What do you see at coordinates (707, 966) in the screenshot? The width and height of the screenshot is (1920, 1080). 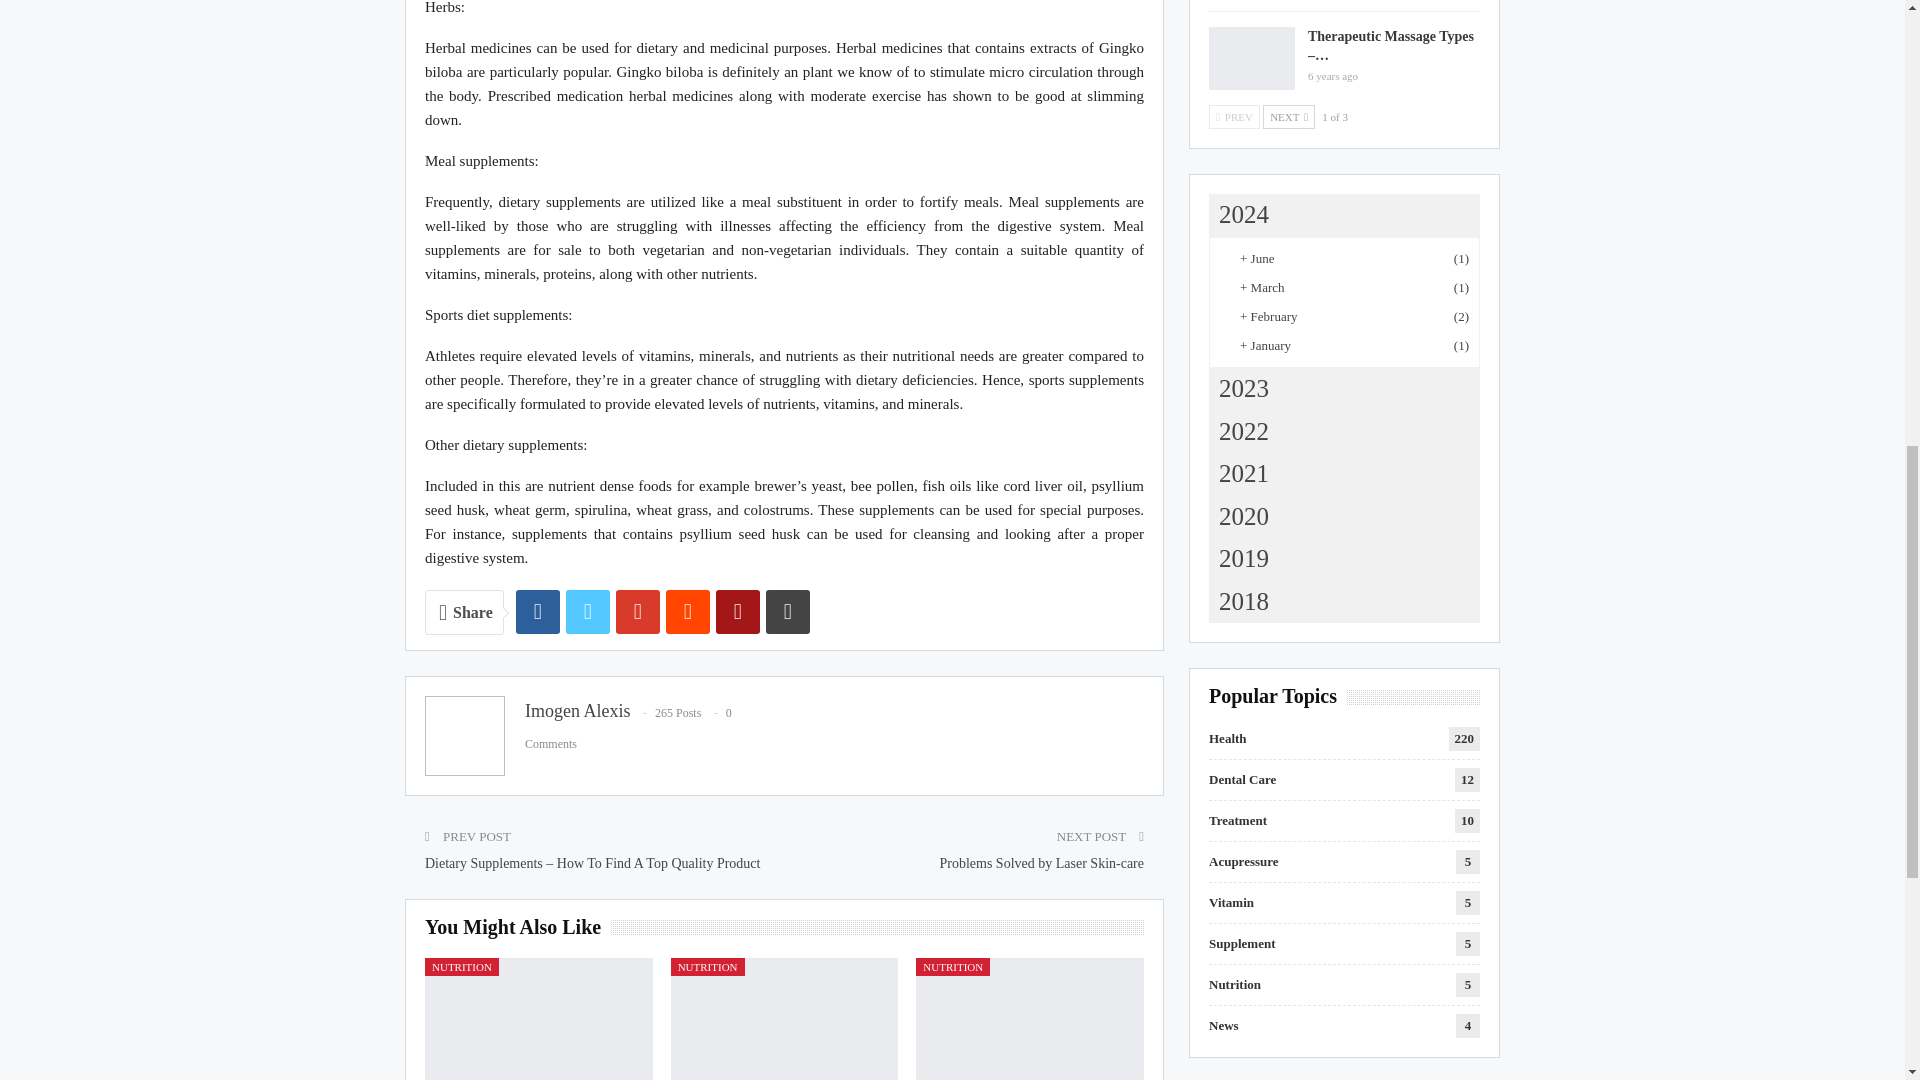 I see `NUTRITION` at bounding box center [707, 966].